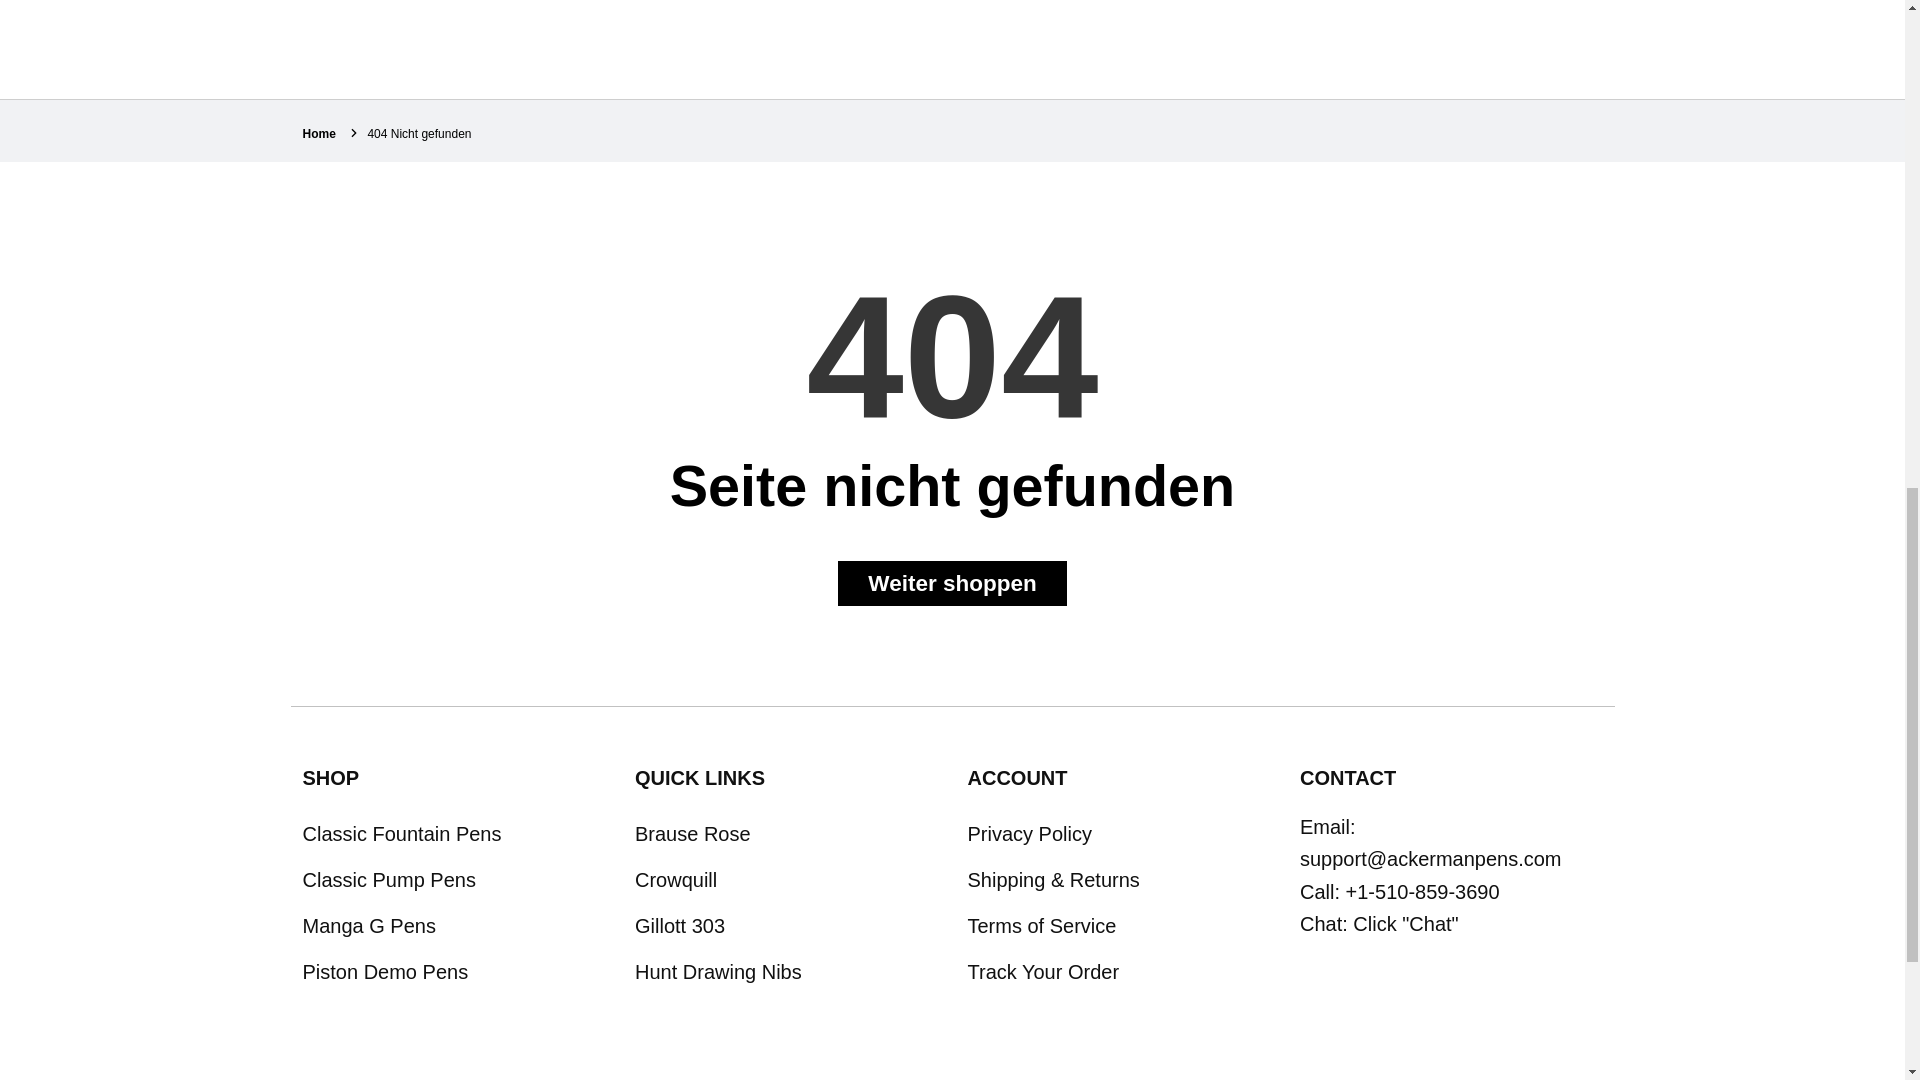 The width and height of the screenshot is (1920, 1080). I want to click on Home, so click(318, 134).